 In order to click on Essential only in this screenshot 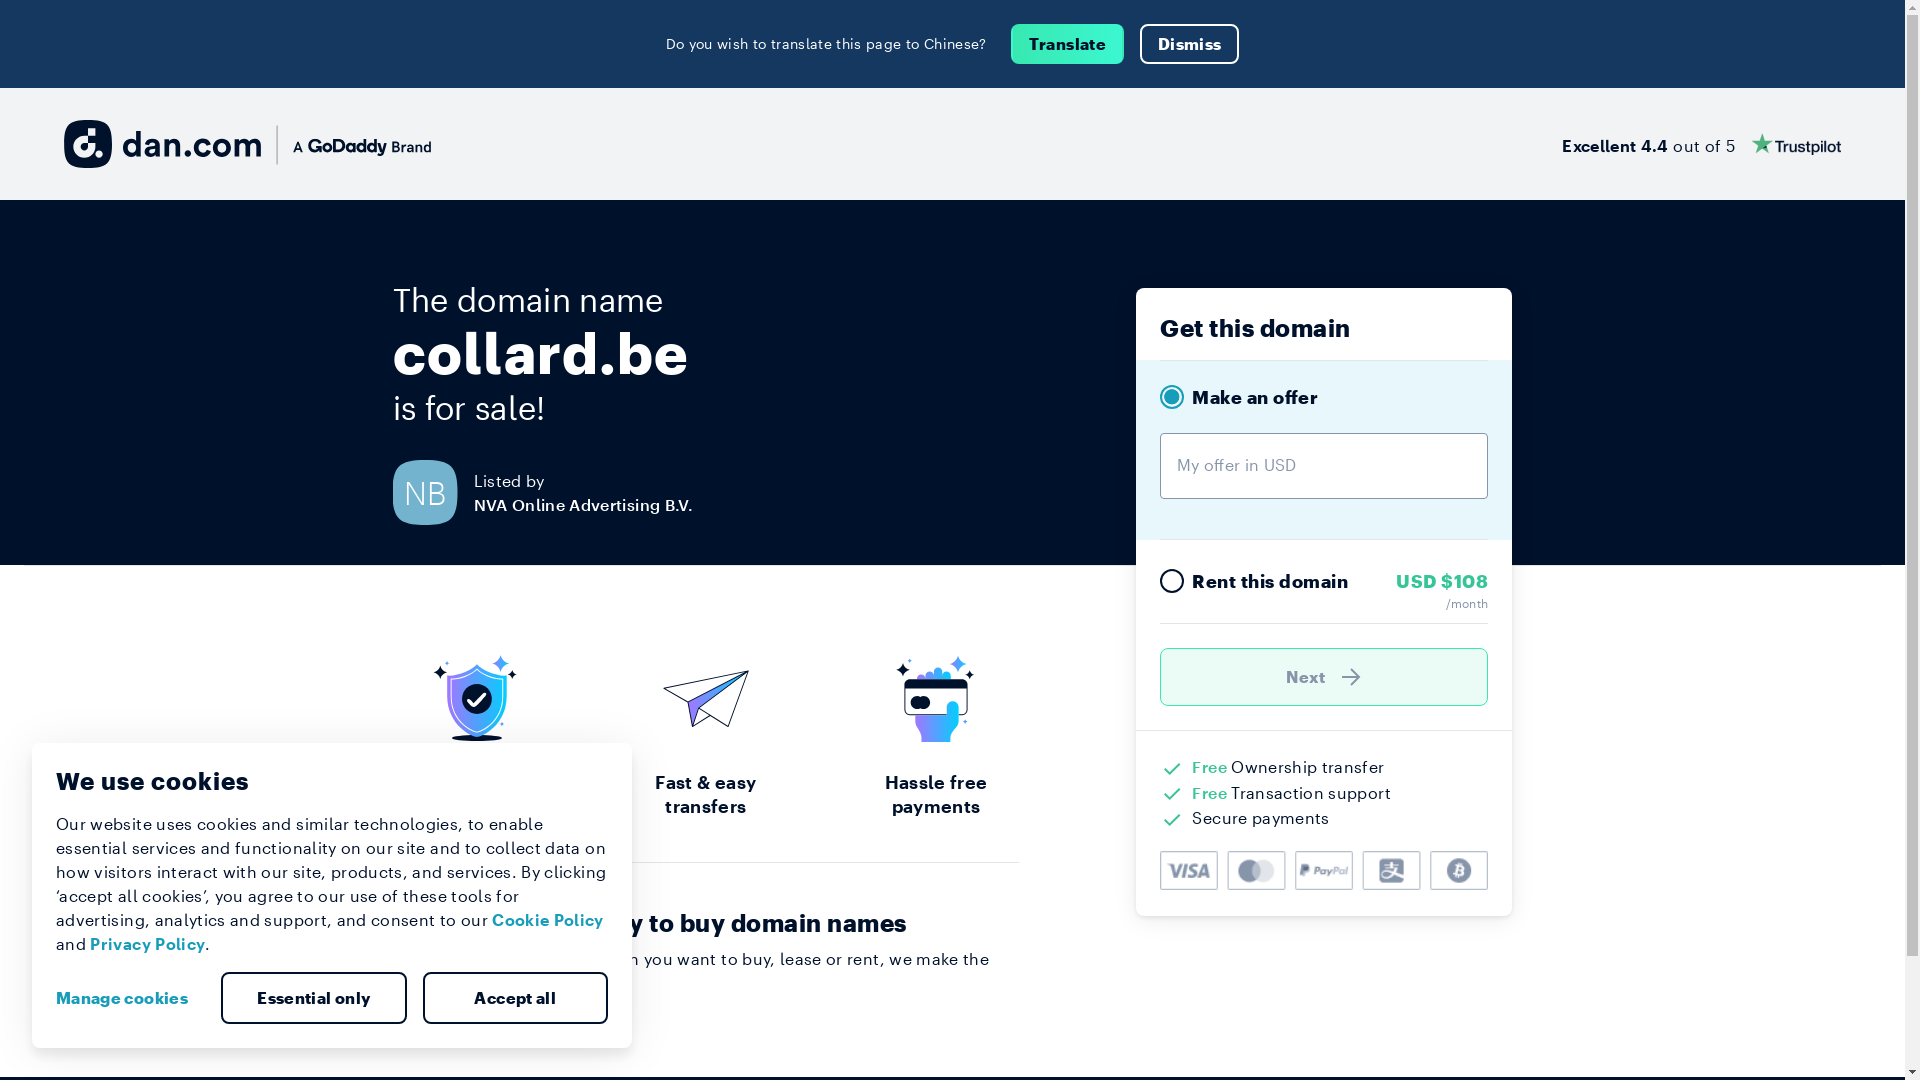, I will do `click(314, 998)`.